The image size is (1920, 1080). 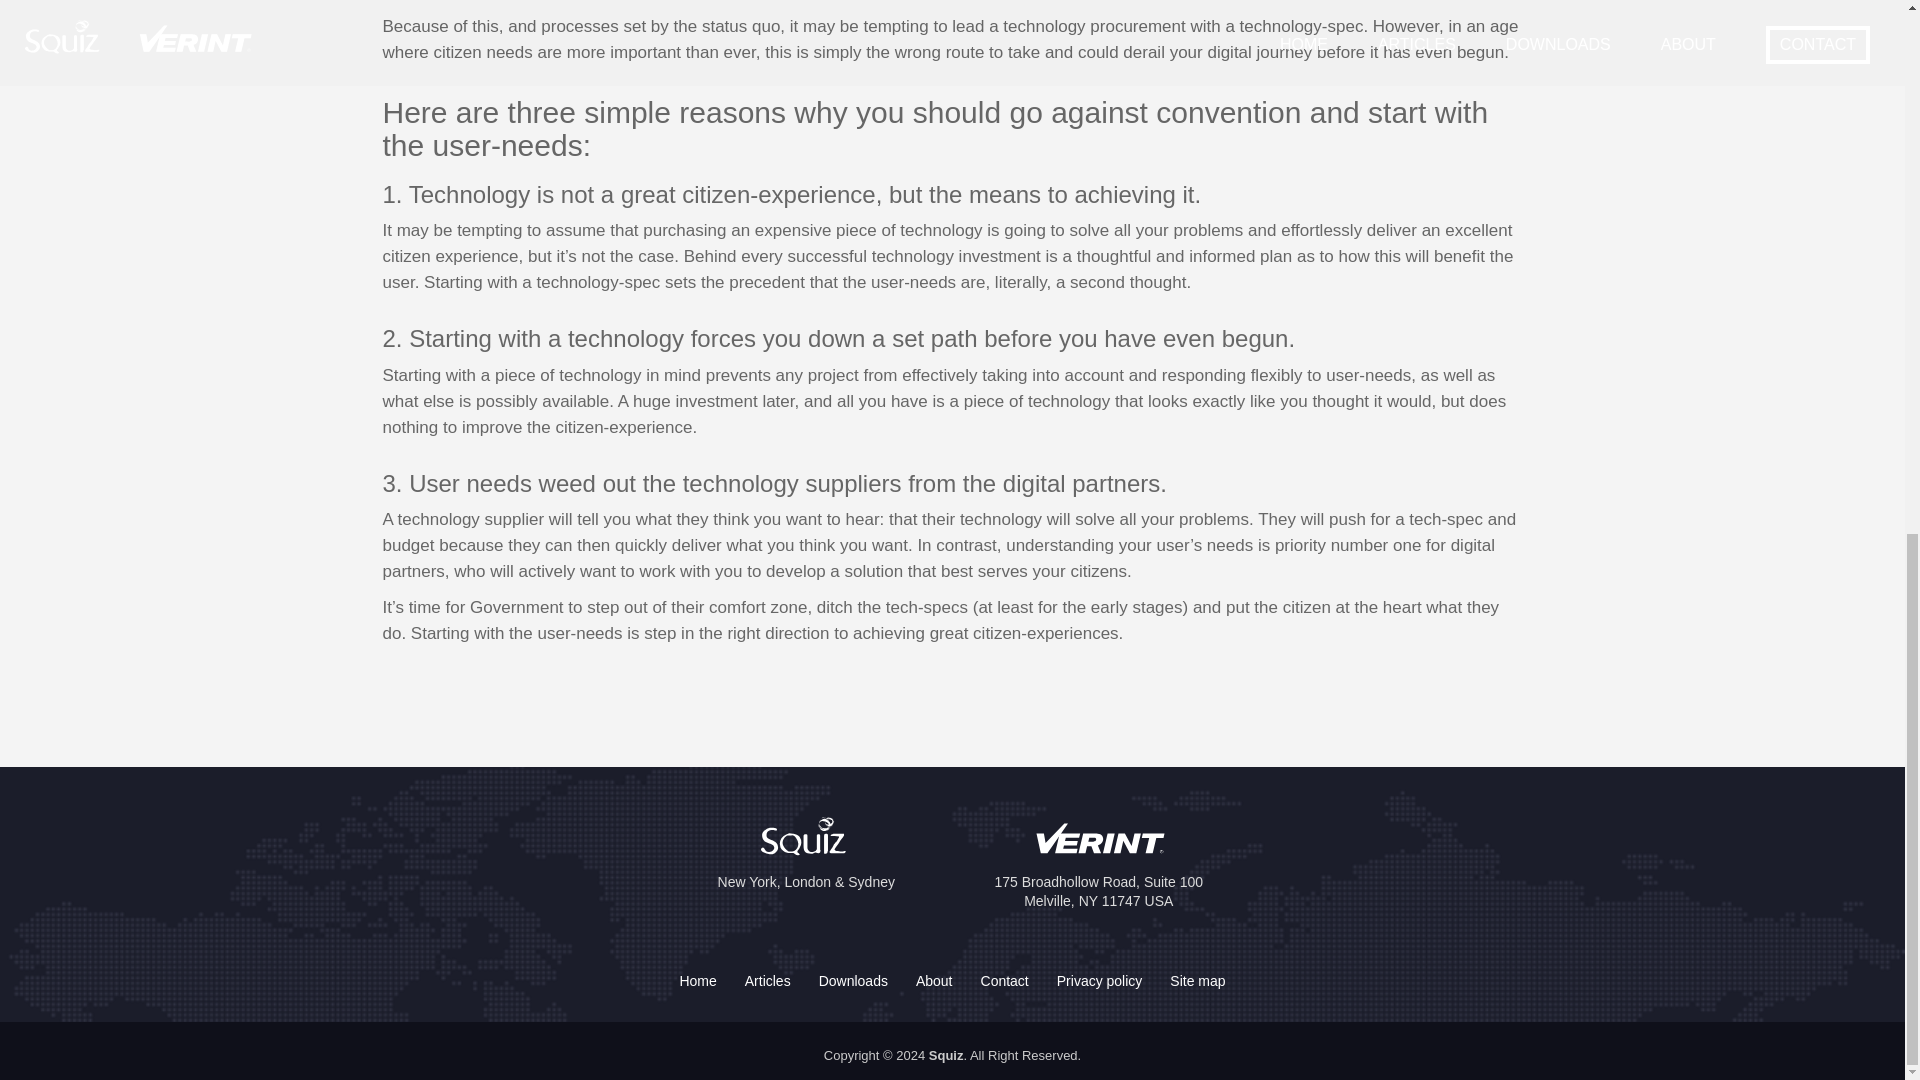 What do you see at coordinates (934, 981) in the screenshot?
I see `About` at bounding box center [934, 981].